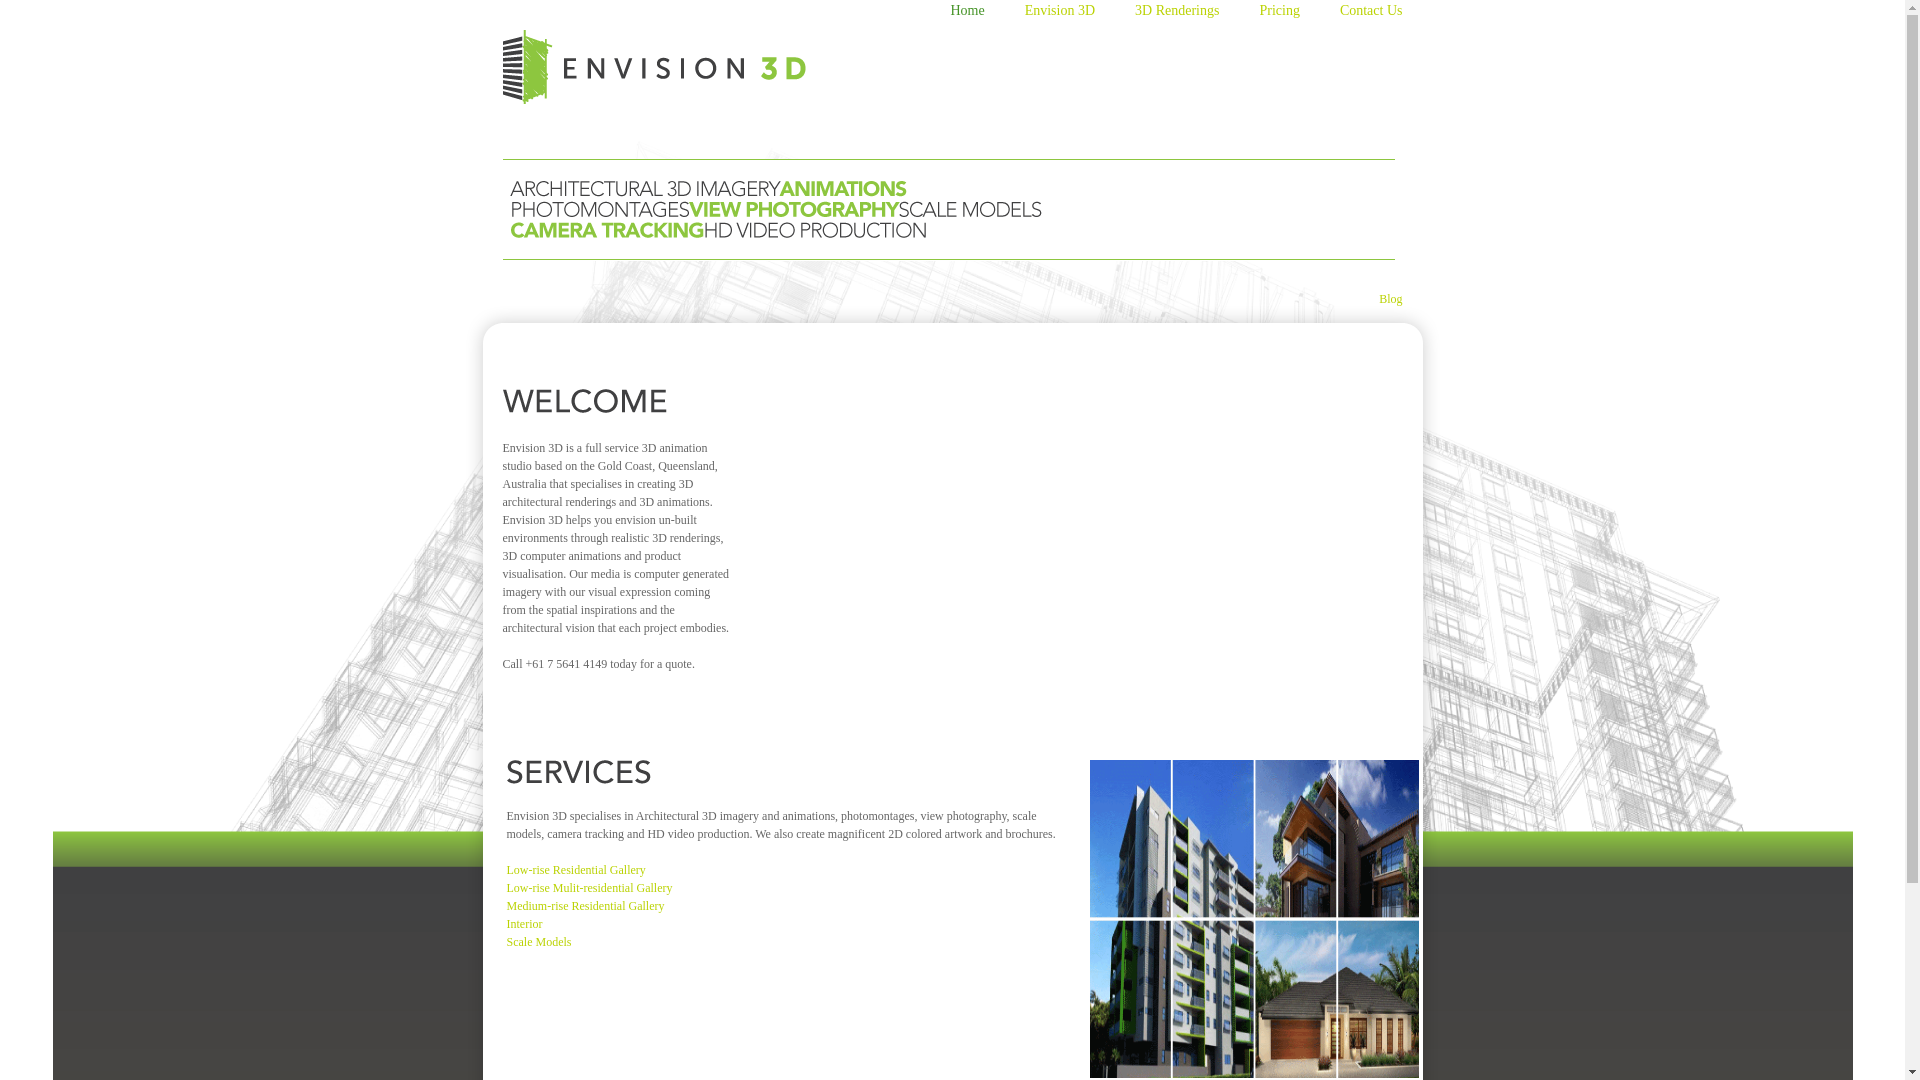 This screenshot has width=1920, height=1080. What do you see at coordinates (585, 906) in the screenshot?
I see `Medium-rise Residential Gallery` at bounding box center [585, 906].